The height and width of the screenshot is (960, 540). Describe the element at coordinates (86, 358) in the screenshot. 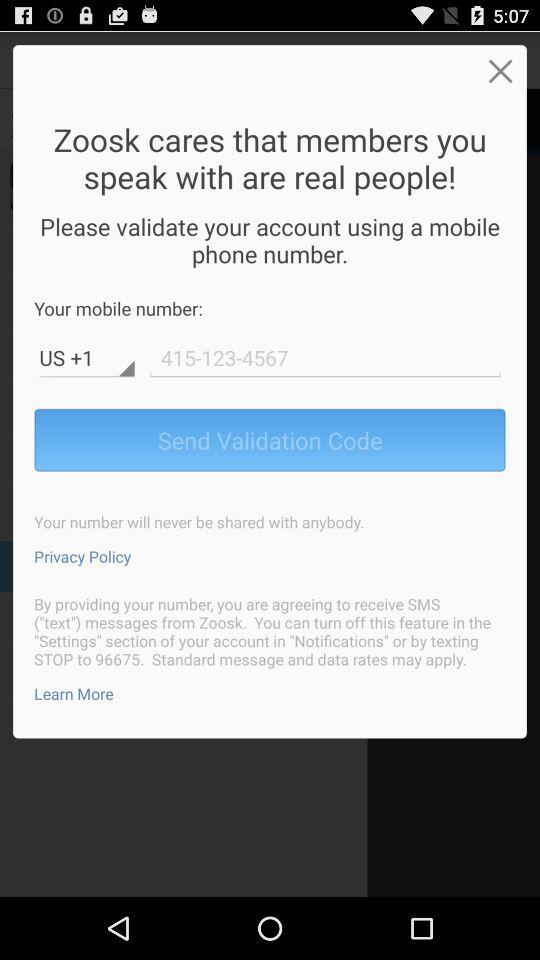

I see `click on the country code text field below your mobile number` at that location.